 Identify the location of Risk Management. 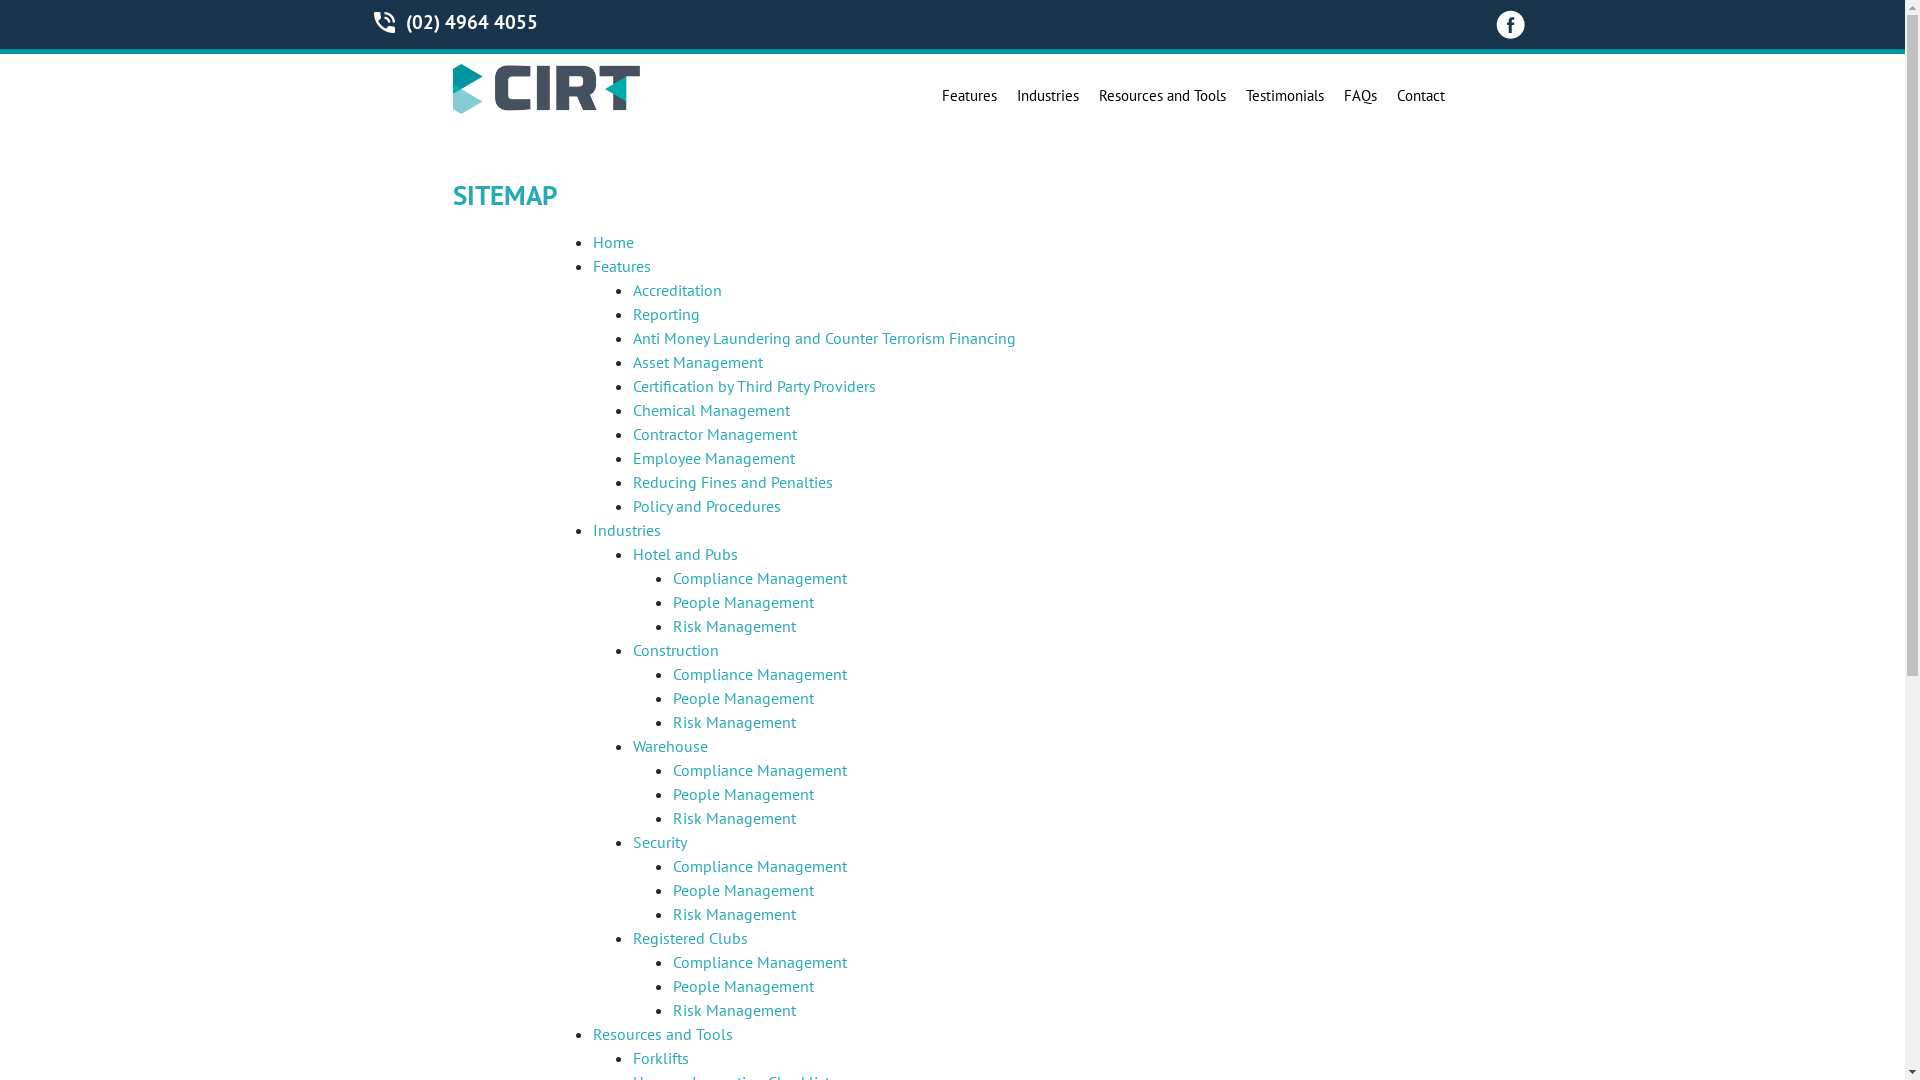
(734, 722).